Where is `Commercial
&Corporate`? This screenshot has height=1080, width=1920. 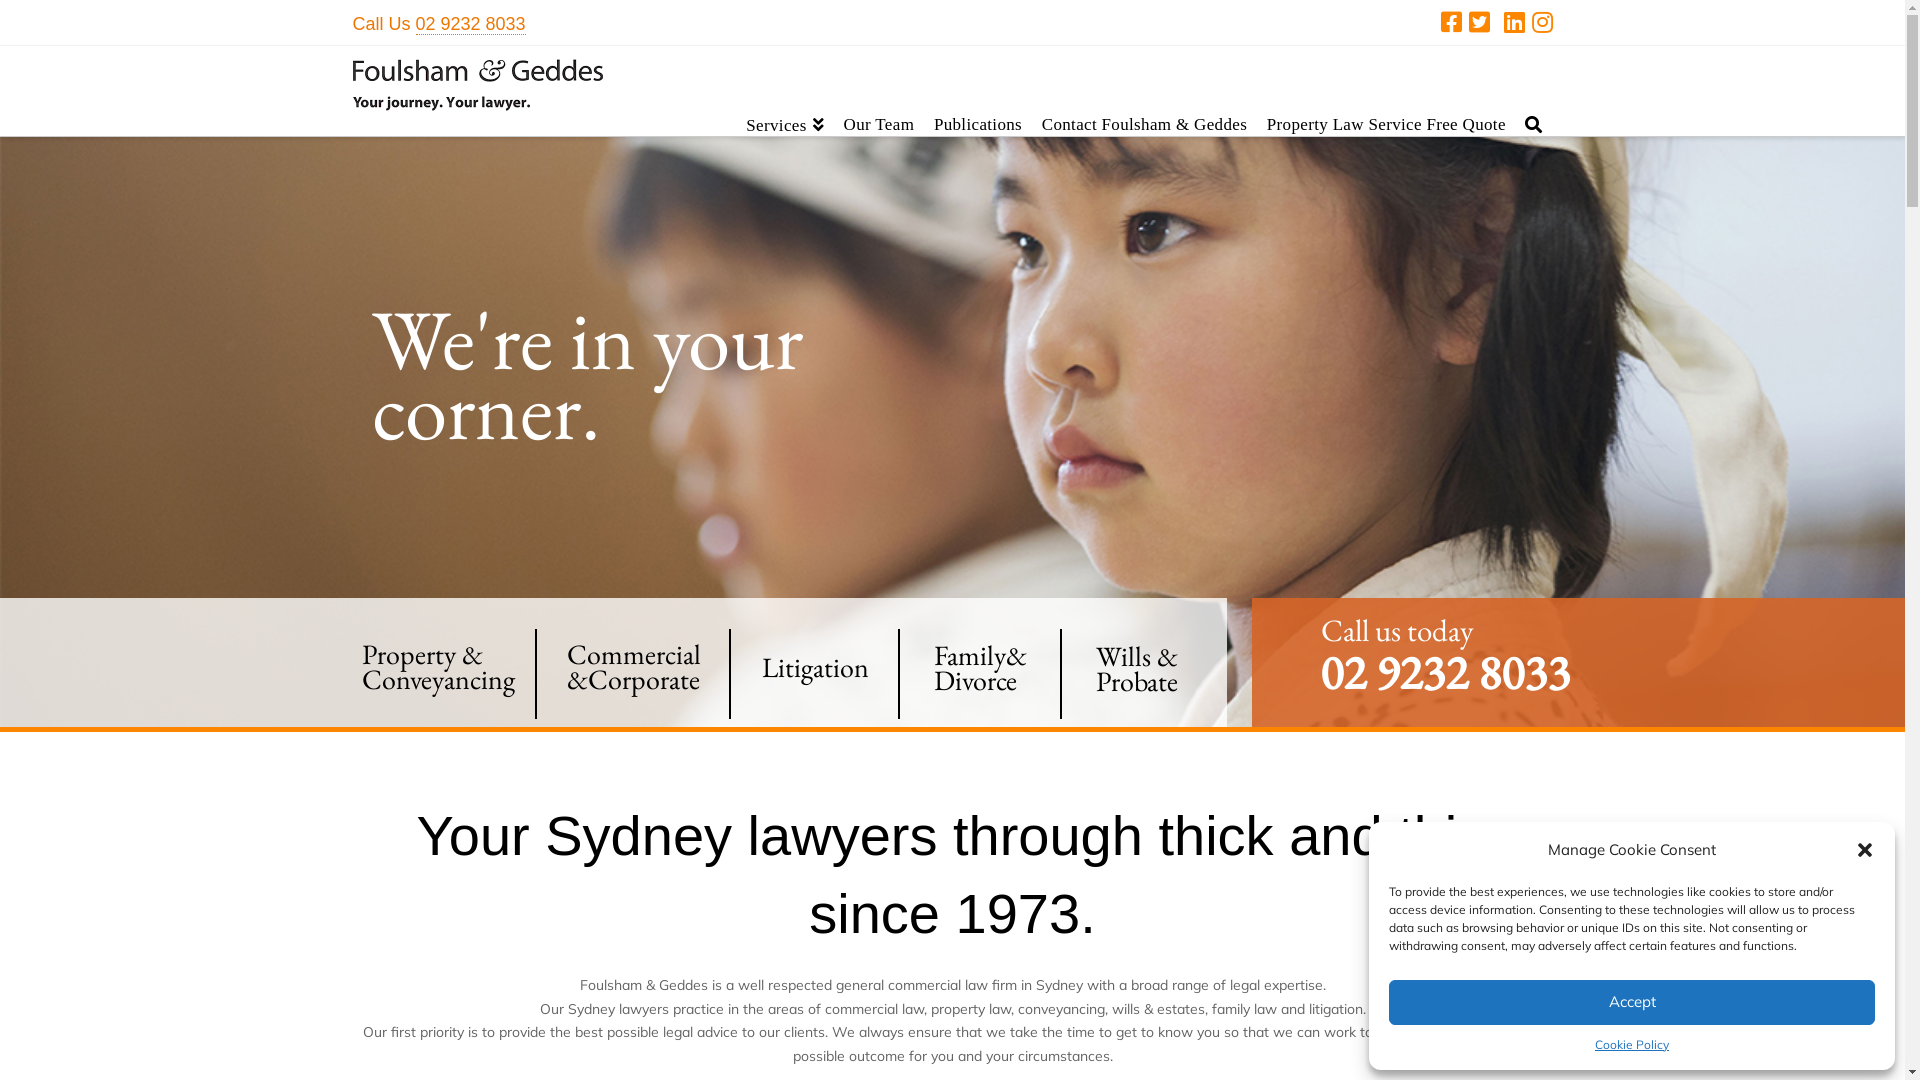 Commercial
&Corporate is located at coordinates (633, 667).